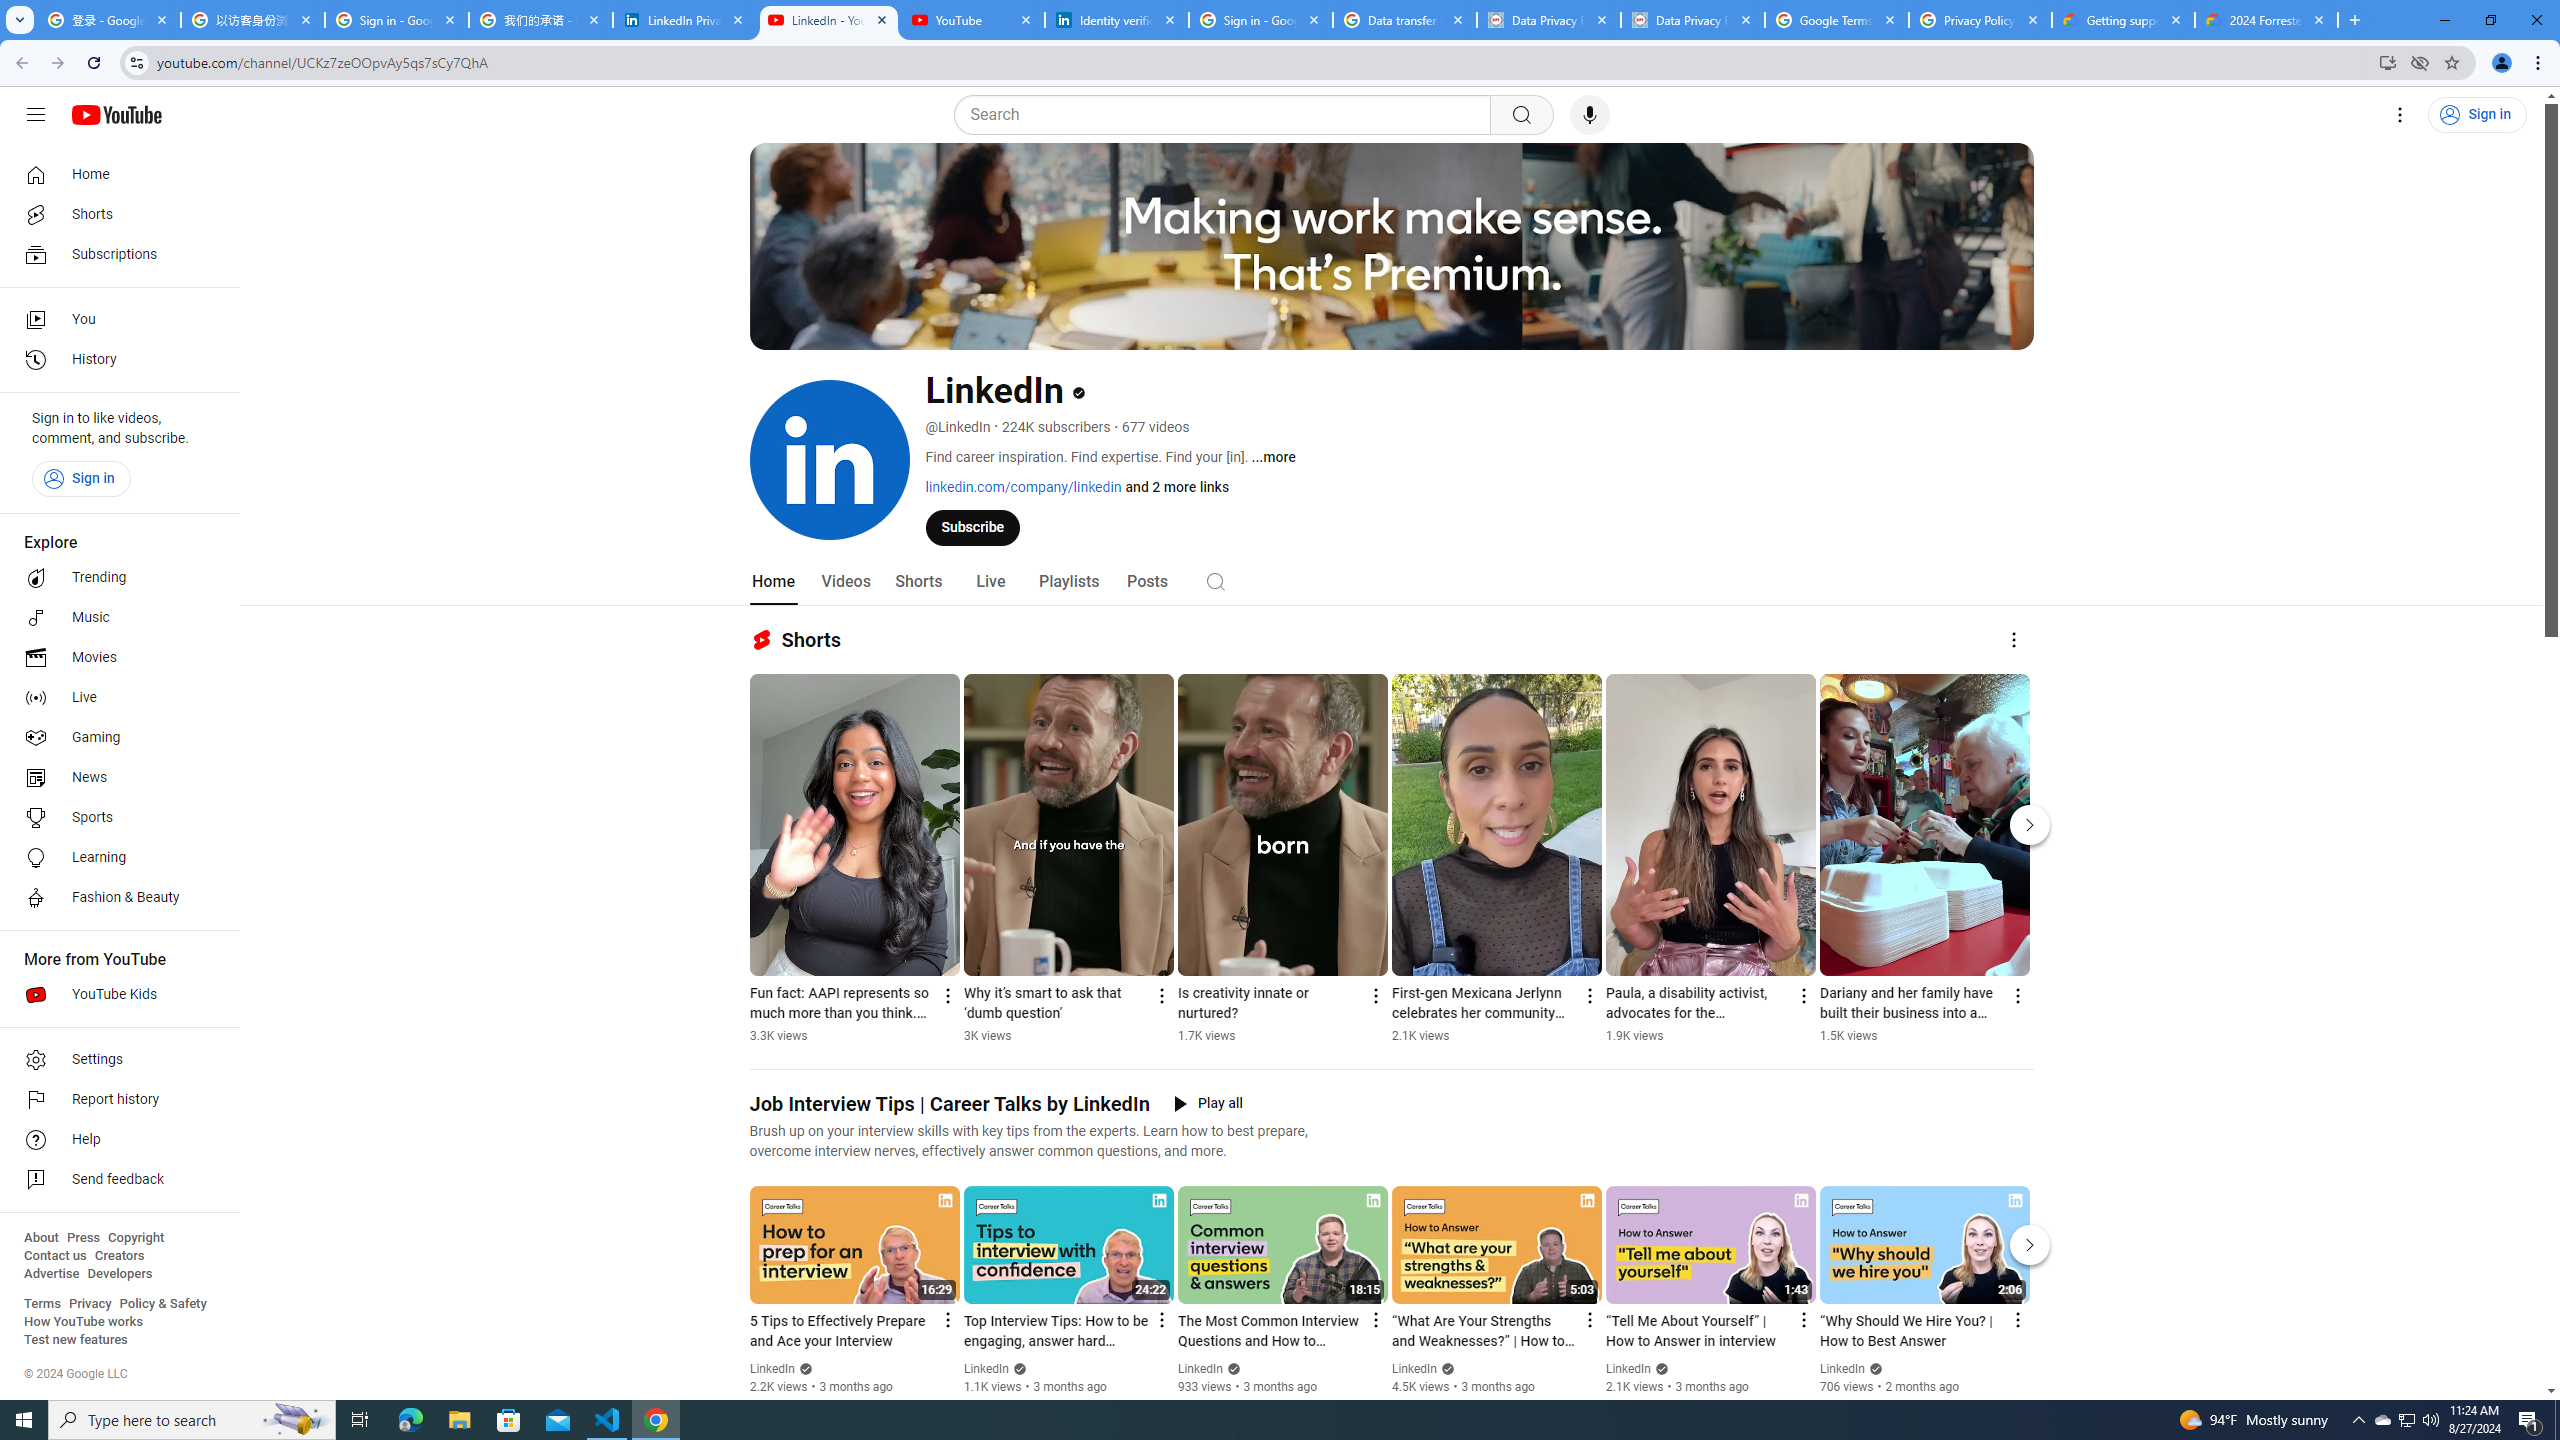 Image resolution: width=2560 pixels, height=1440 pixels. What do you see at coordinates (1262, 62) in the screenshot?
I see `Address and search bar` at bounding box center [1262, 62].